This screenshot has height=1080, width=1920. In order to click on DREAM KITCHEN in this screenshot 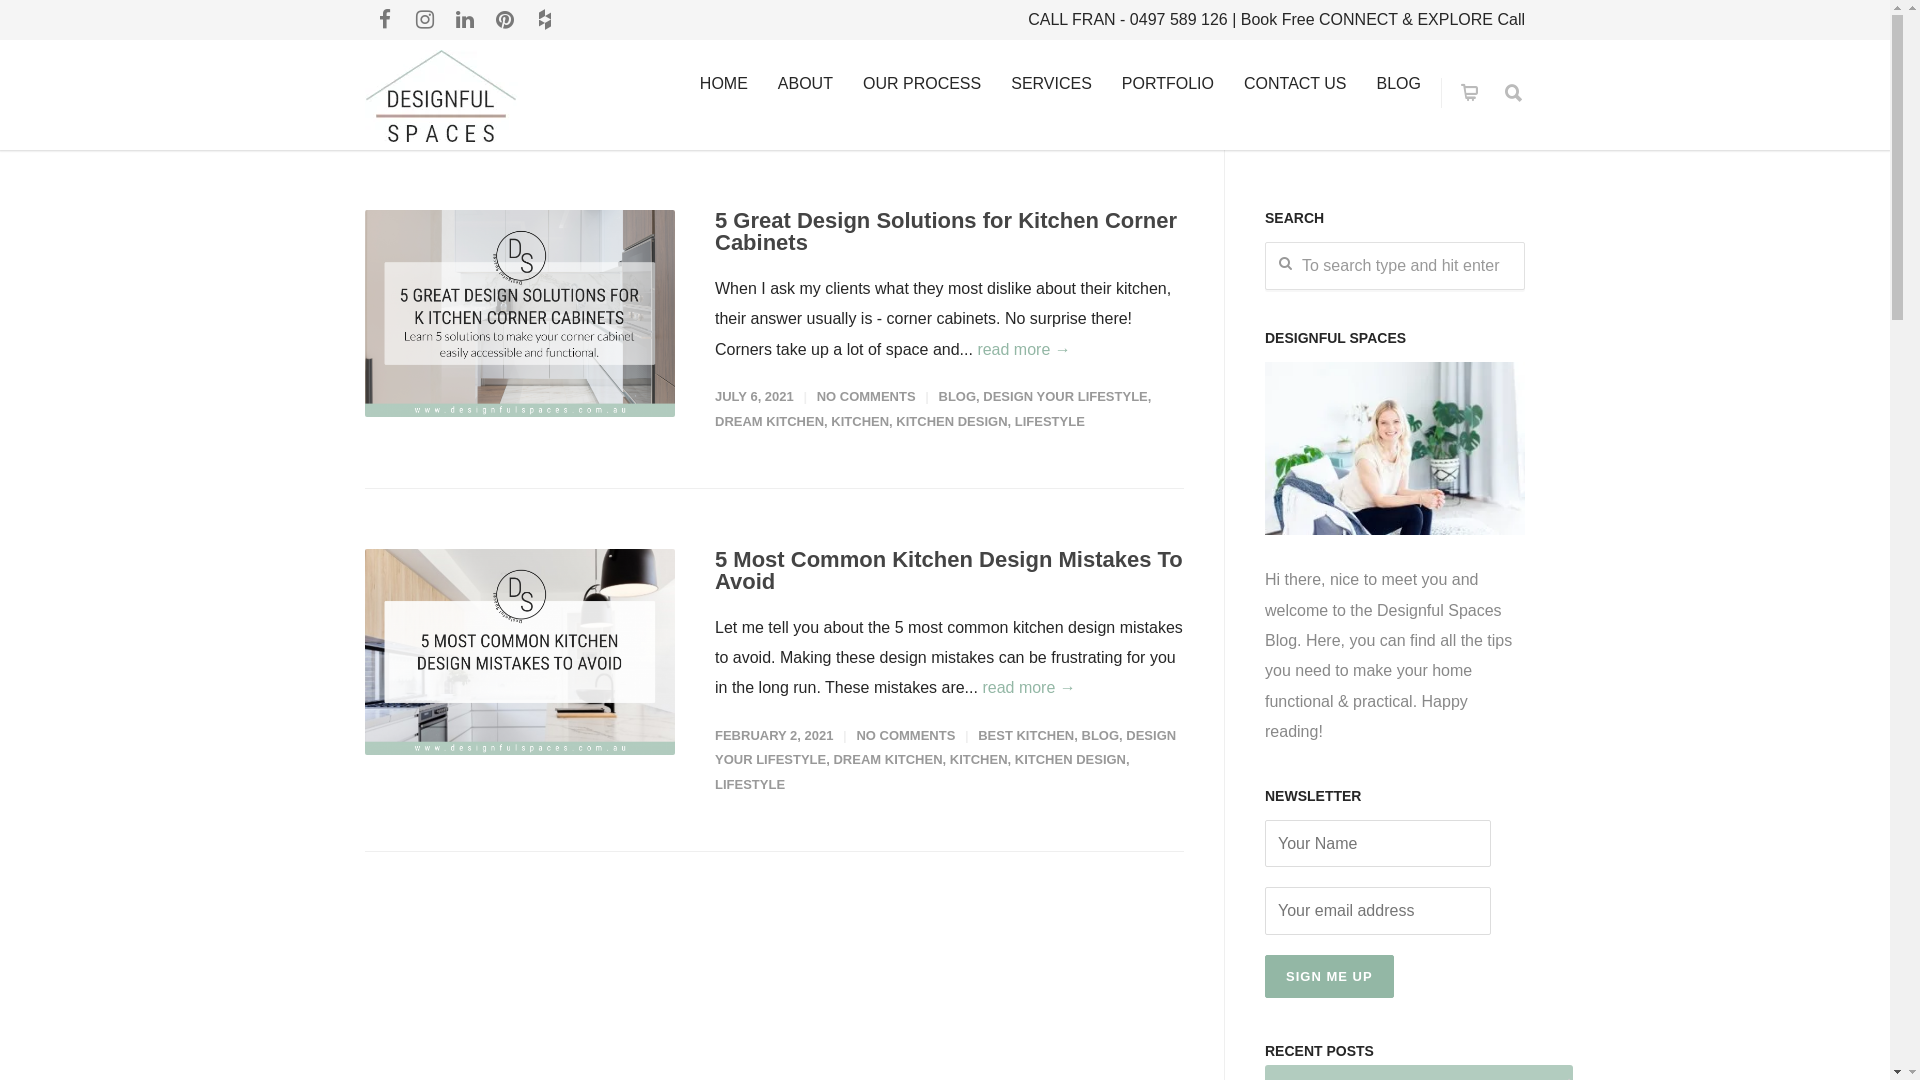, I will do `click(770, 422)`.